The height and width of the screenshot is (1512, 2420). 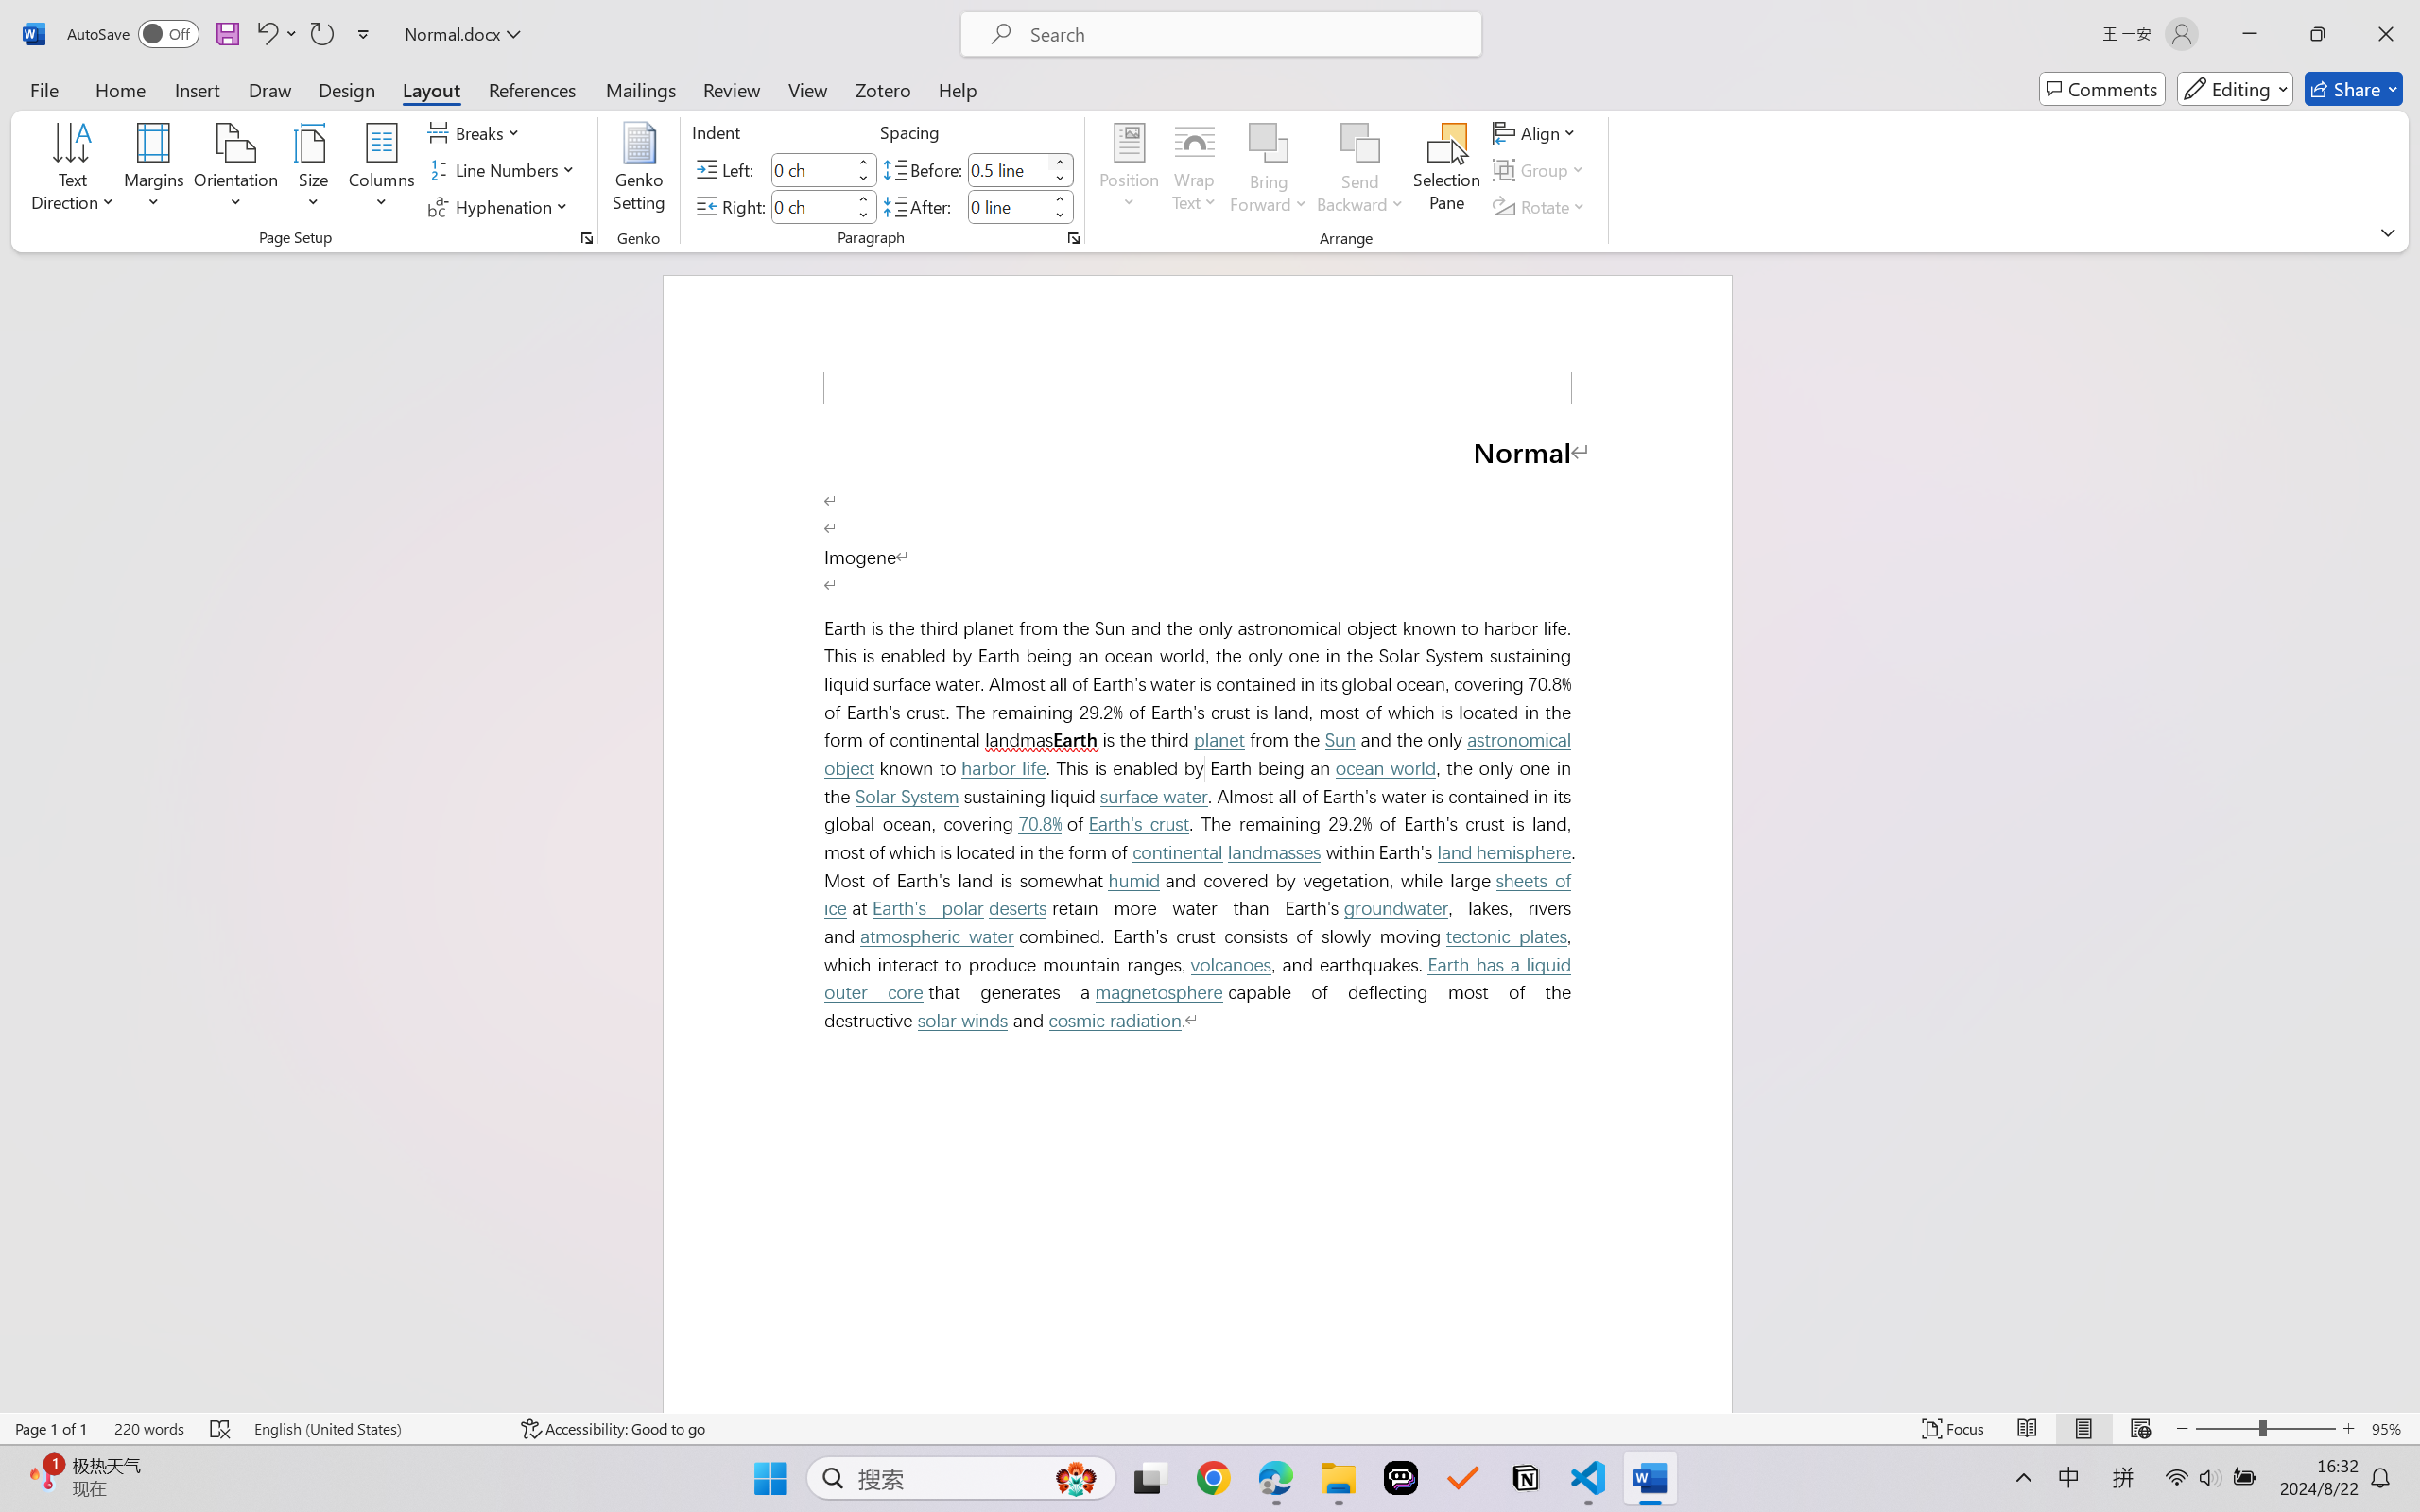 What do you see at coordinates (1536, 132) in the screenshot?
I see `Align` at bounding box center [1536, 132].